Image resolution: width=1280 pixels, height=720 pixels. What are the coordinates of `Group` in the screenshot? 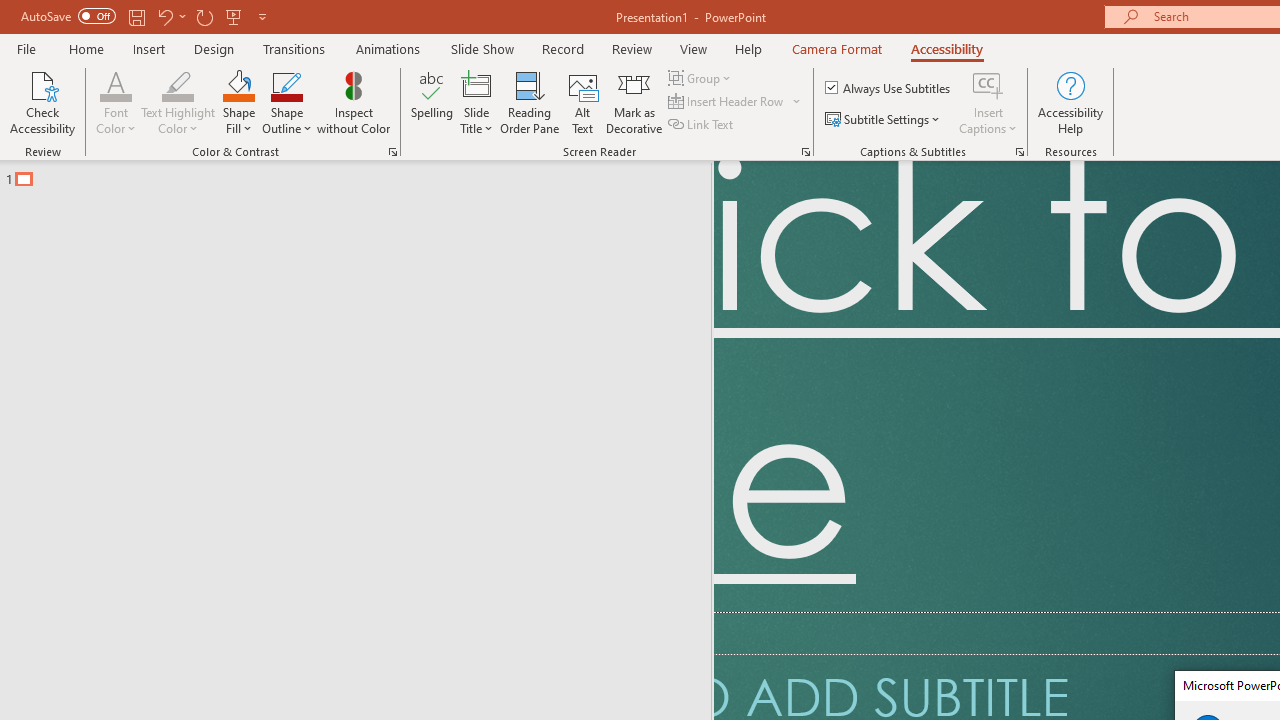 It's located at (702, 78).